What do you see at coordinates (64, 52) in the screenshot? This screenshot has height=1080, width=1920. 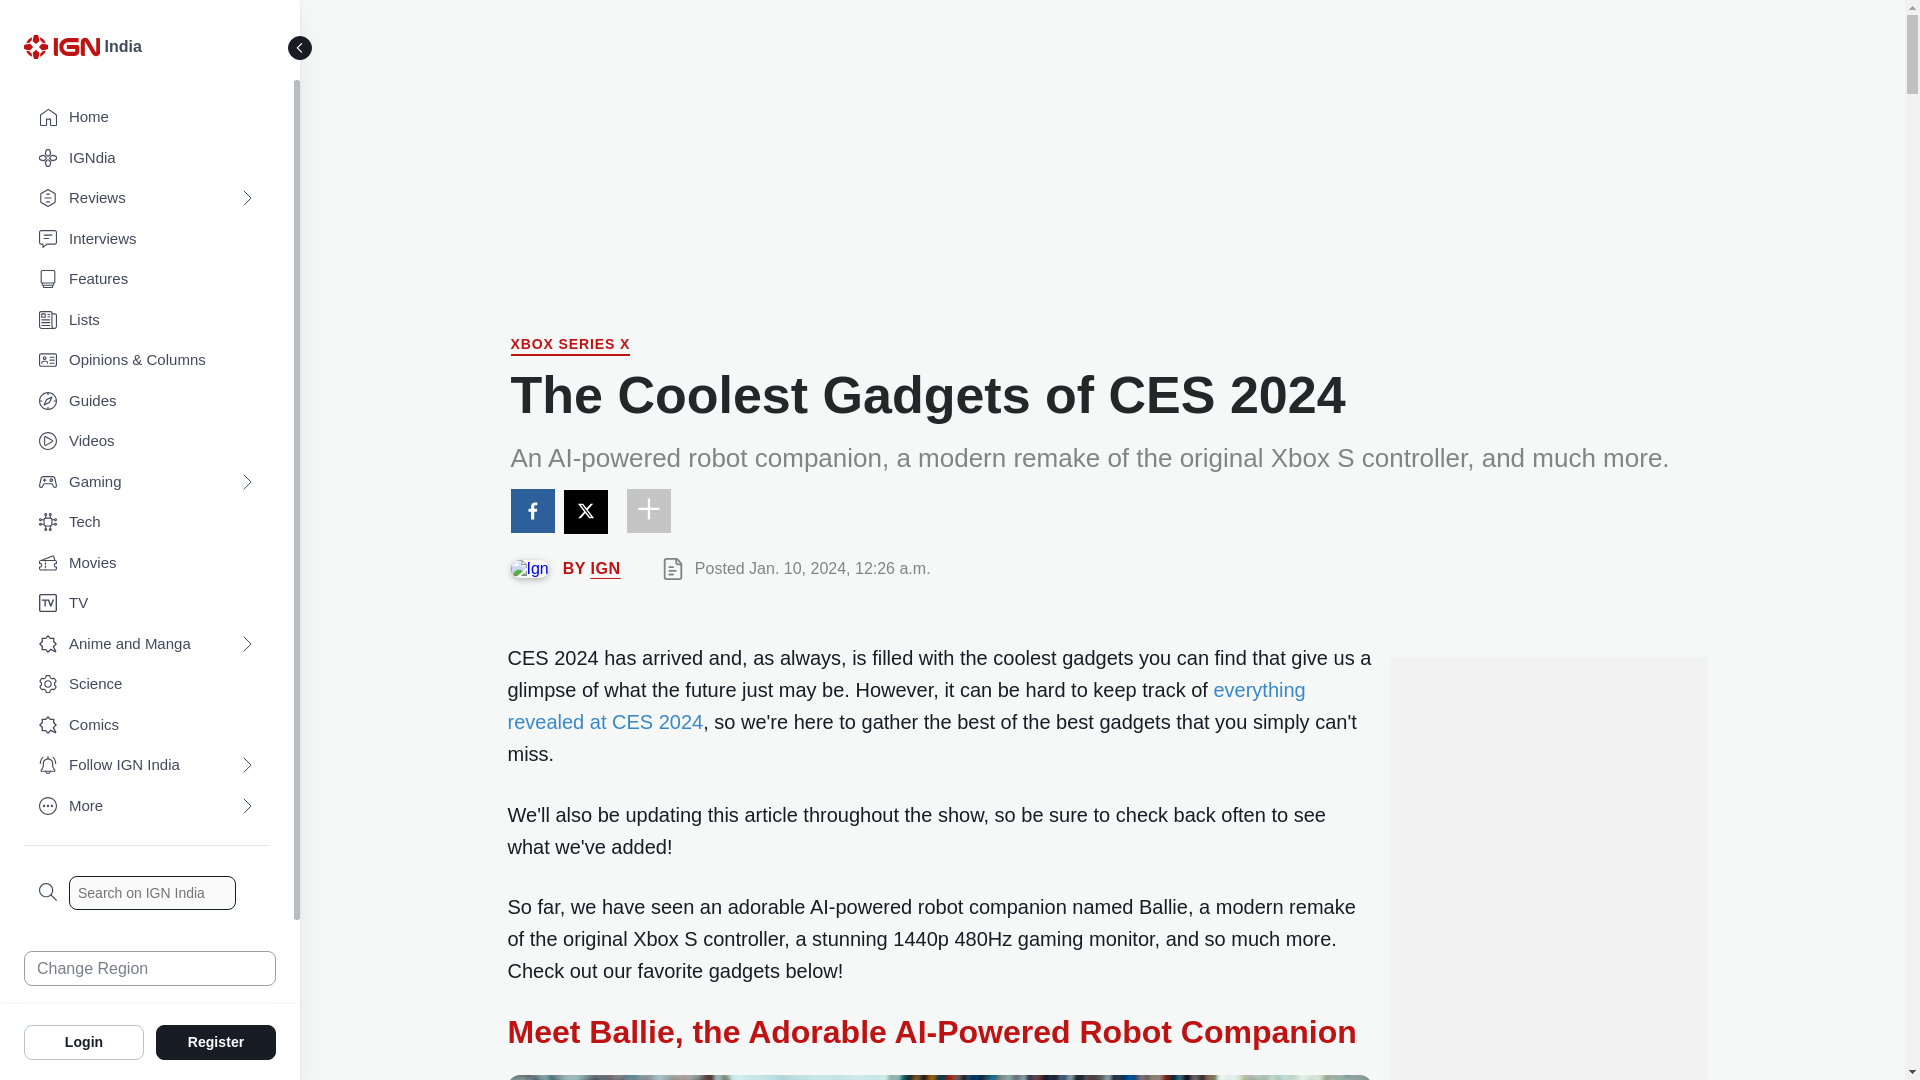 I see `IGN Logo` at bounding box center [64, 52].